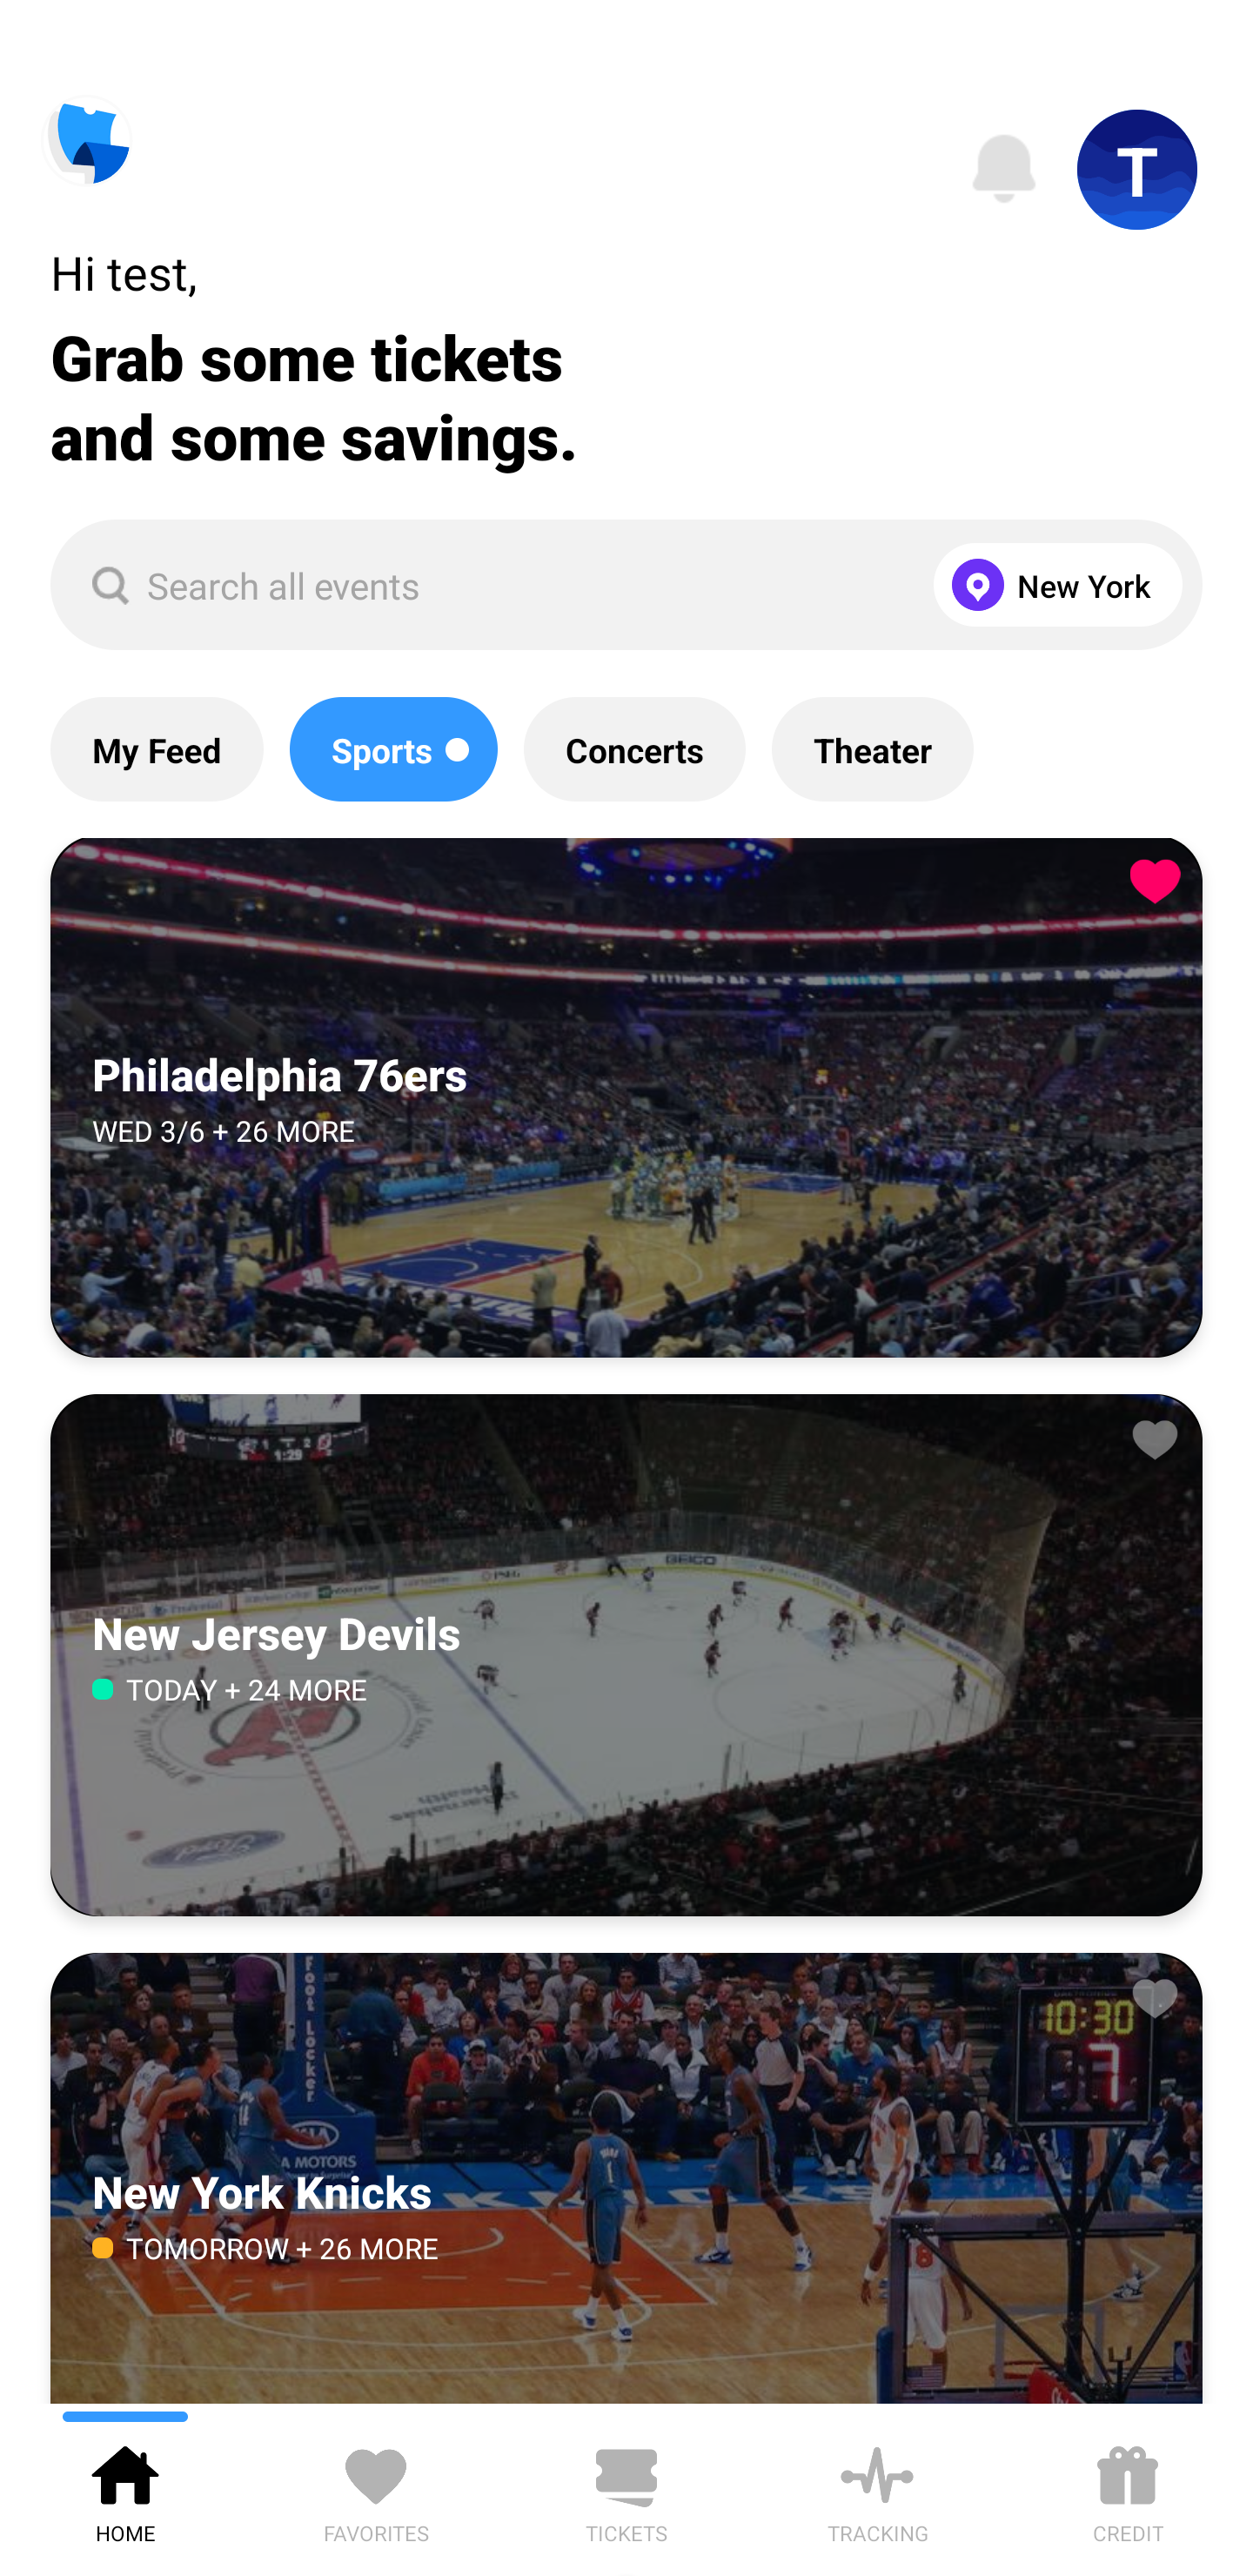 The width and height of the screenshot is (1253, 2576). I want to click on T, so click(1137, 170).